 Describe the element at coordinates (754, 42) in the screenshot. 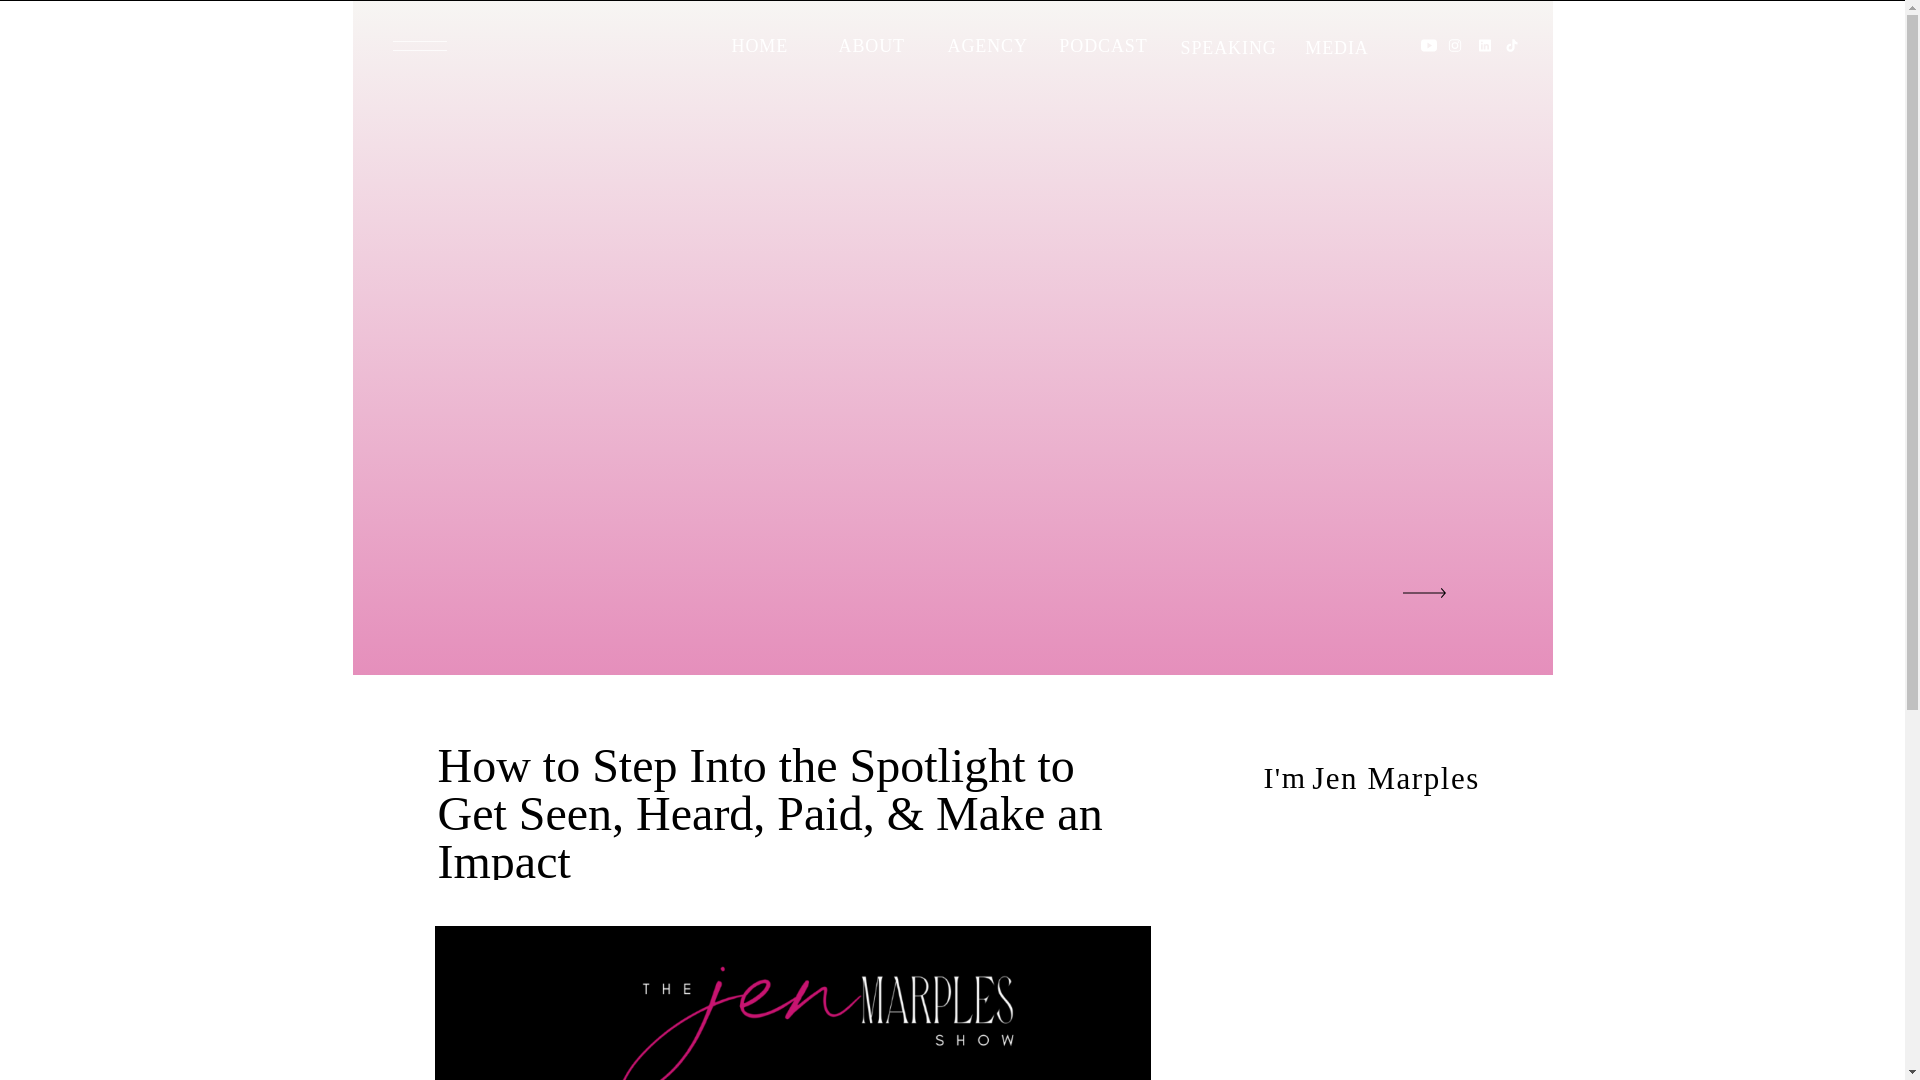

I see `HOME` at that location.